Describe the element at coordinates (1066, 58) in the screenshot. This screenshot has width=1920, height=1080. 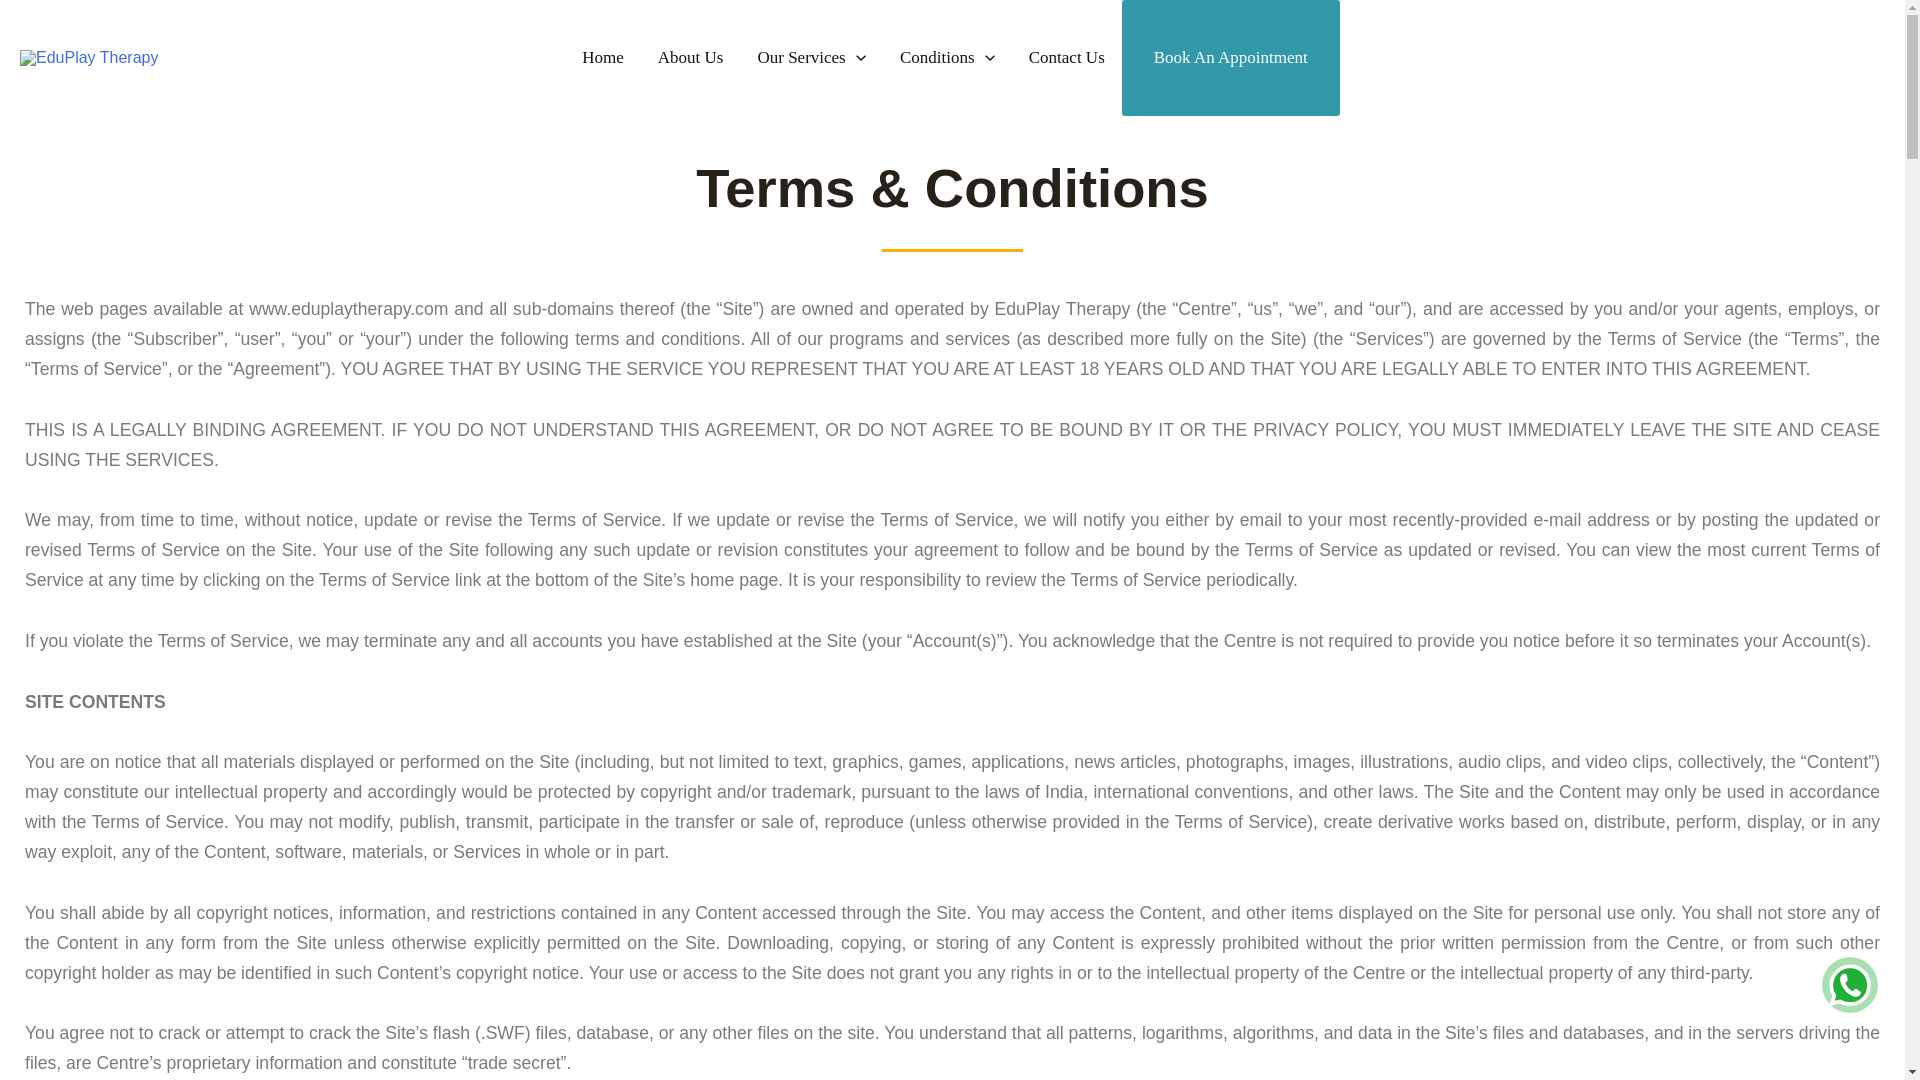
I see `Contact Us` at that location.